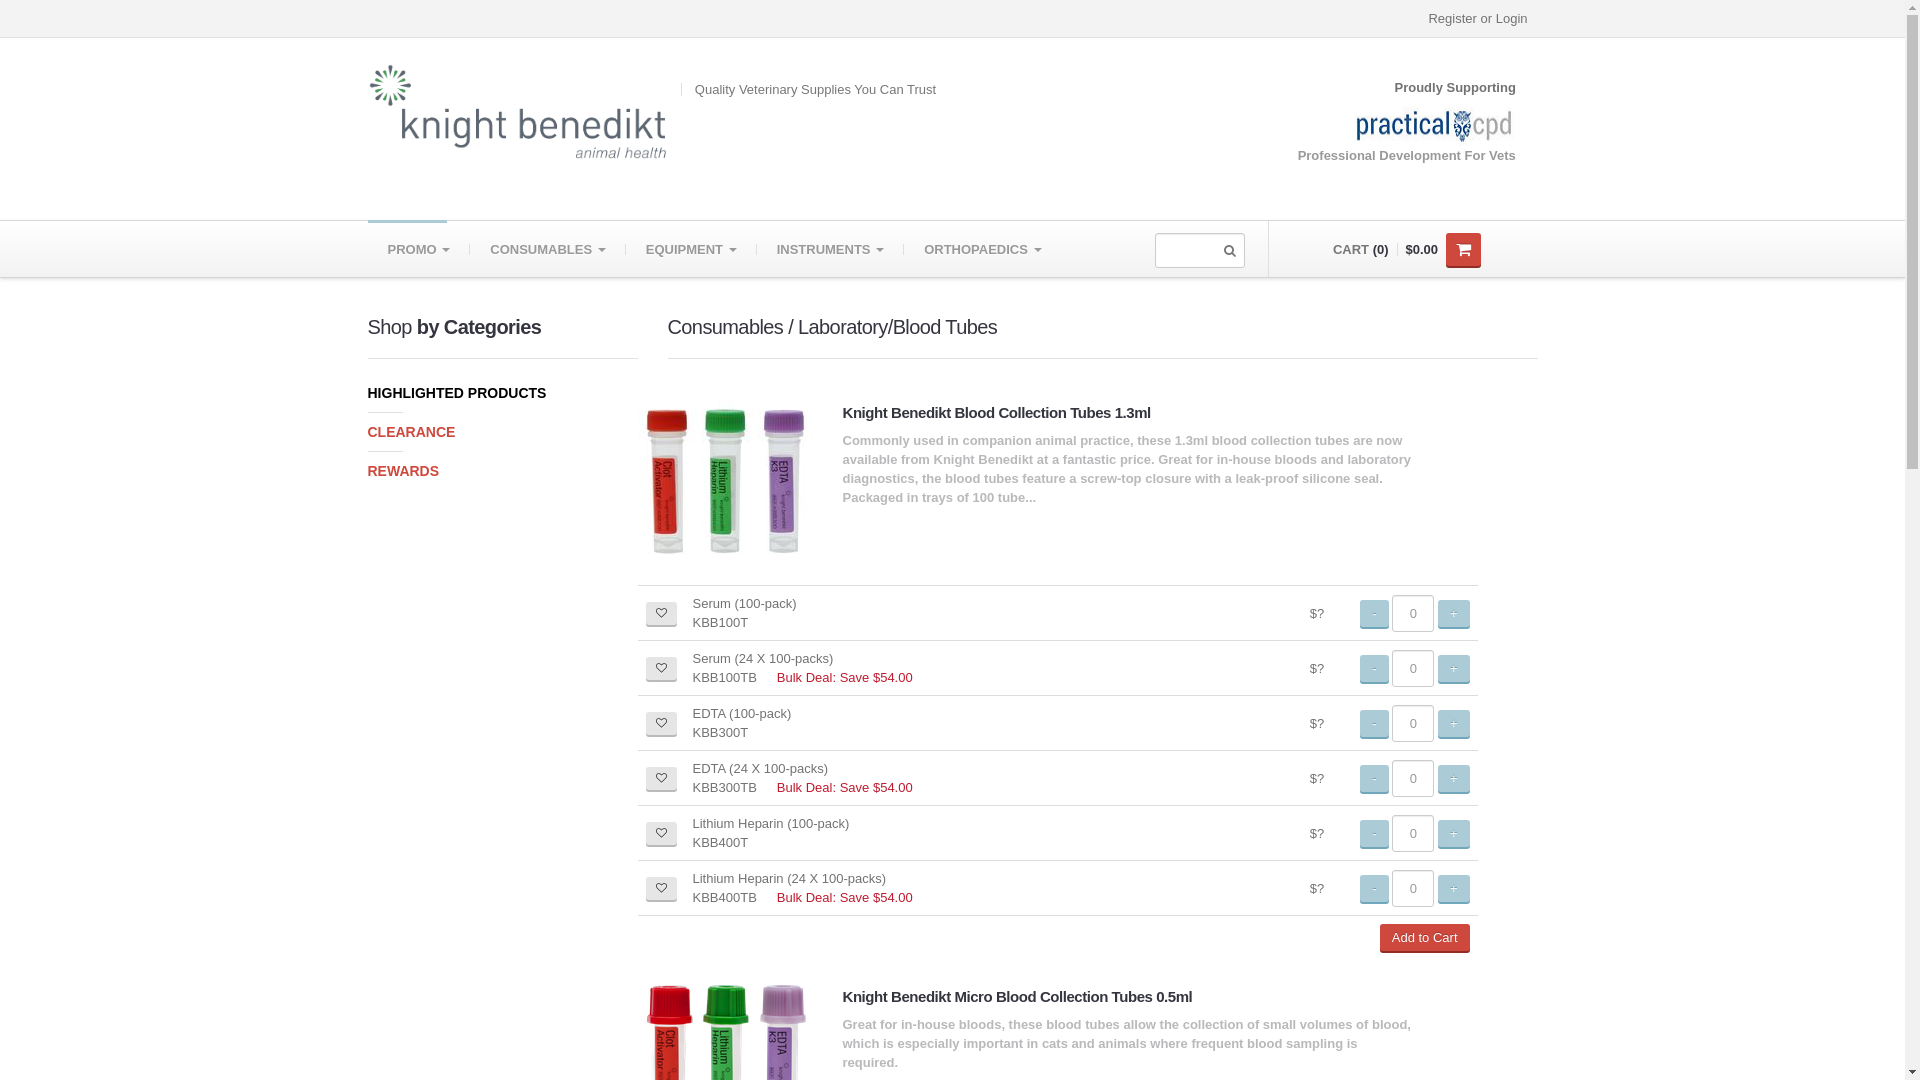  Describe the element at coordinates (1199, 250) in the screenshot. I see `Type at least 3 characters to view search results` at that location.